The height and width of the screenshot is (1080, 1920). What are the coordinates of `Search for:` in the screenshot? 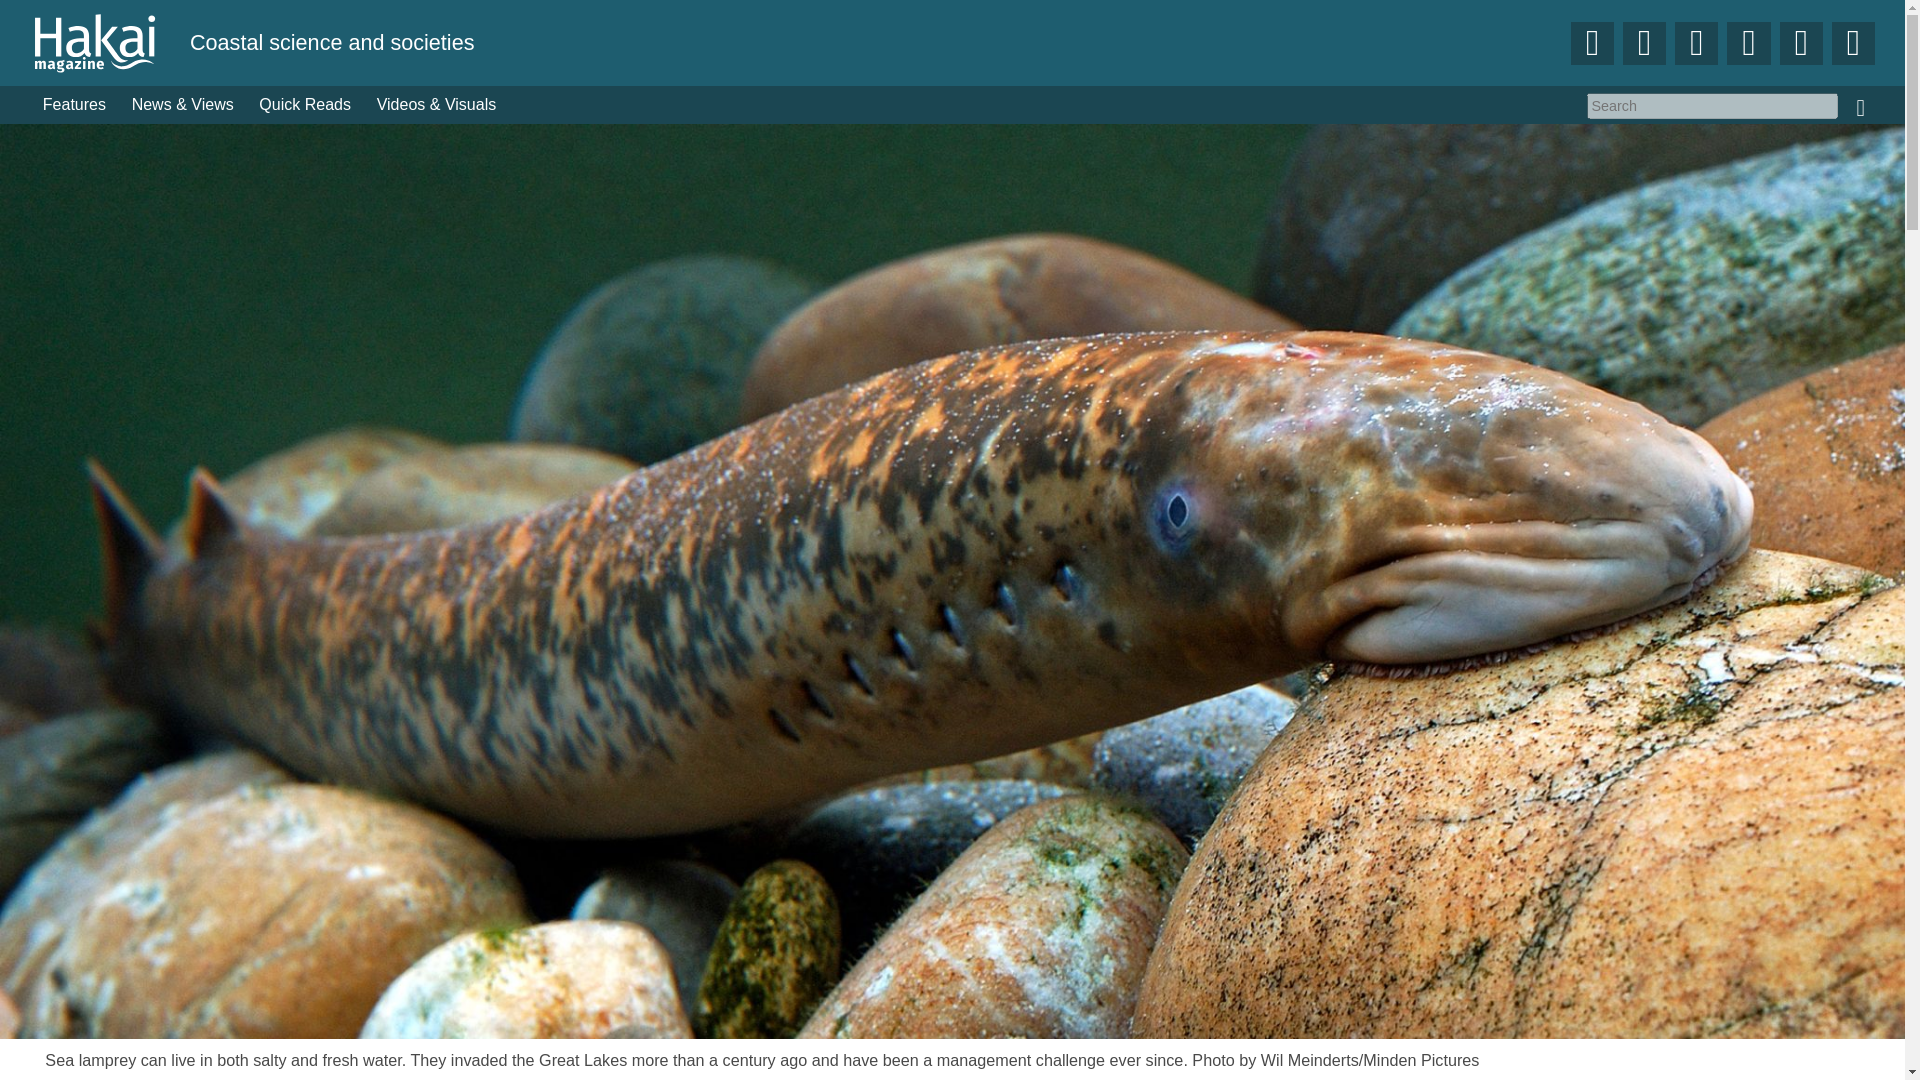 It's located at (1712, 105).